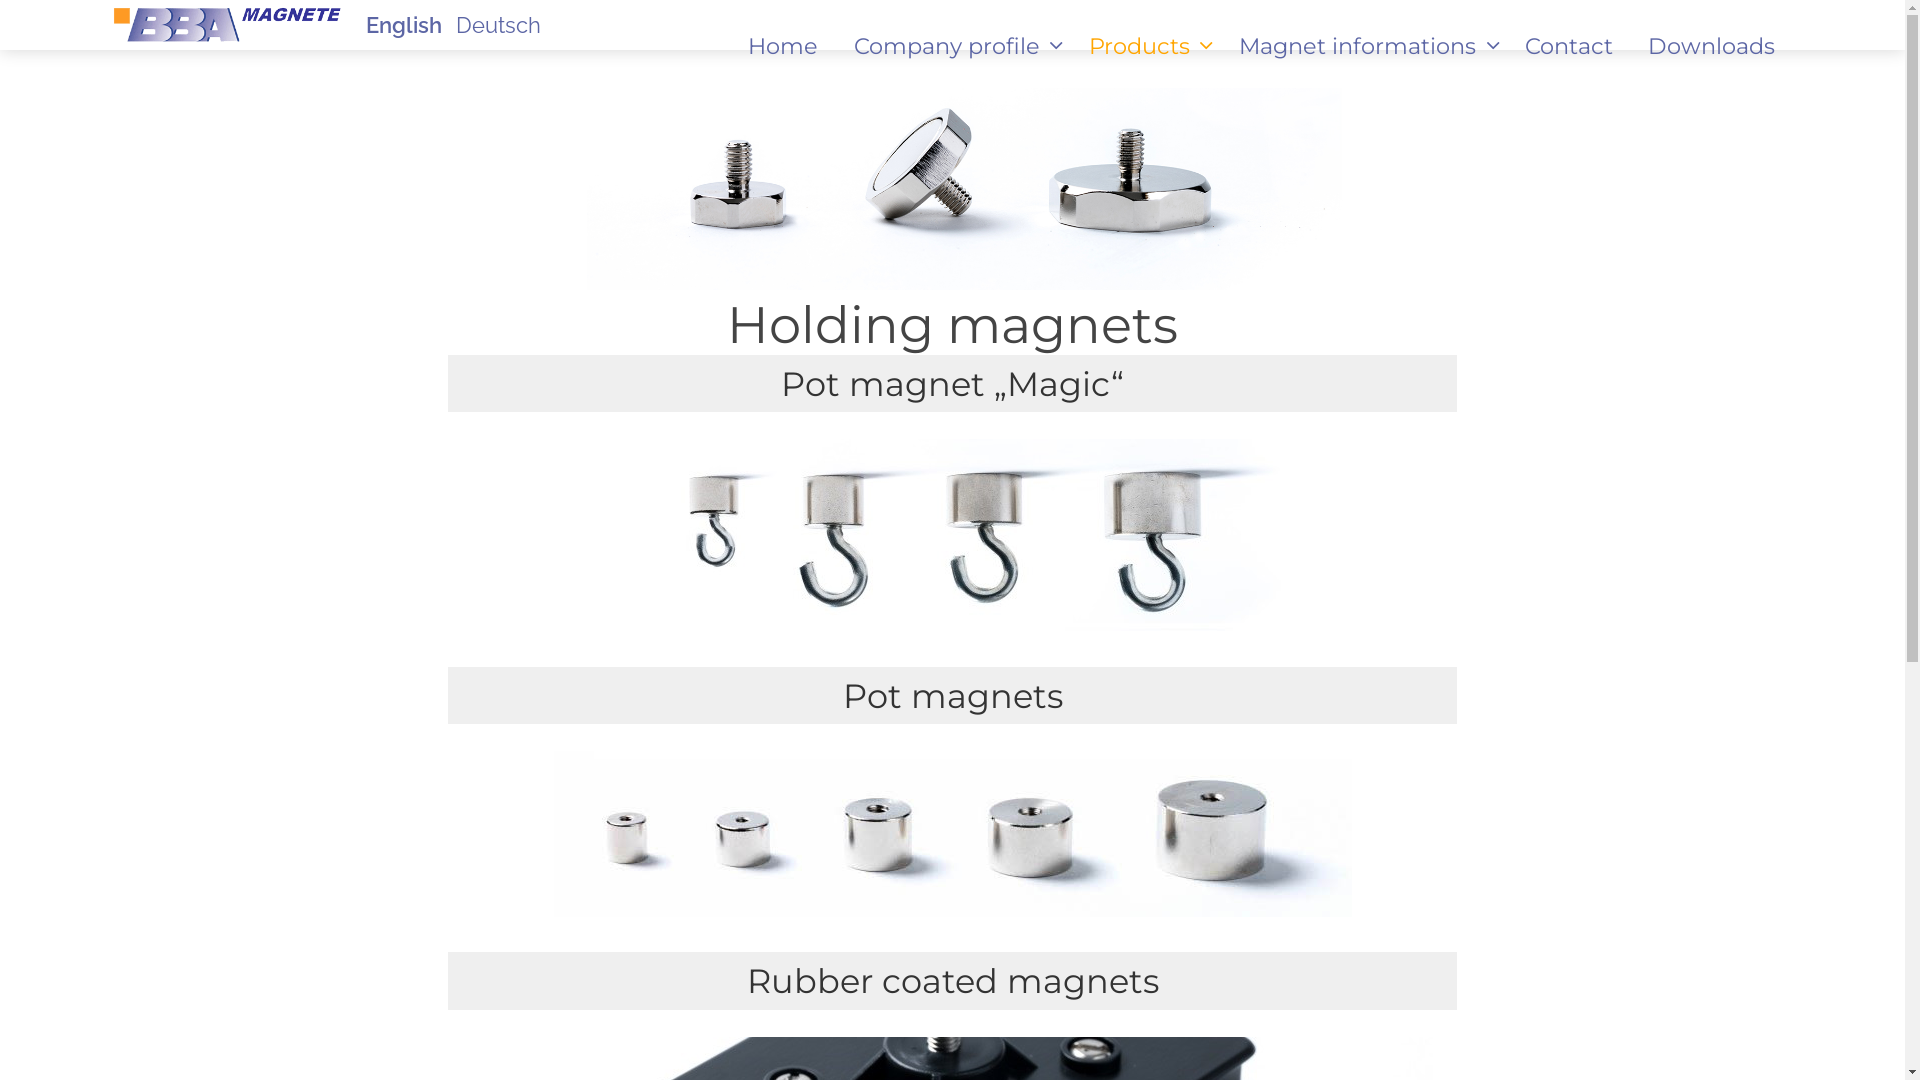 The height and width of the screenshot is (1080, 1920). What do you see at coordinates (1570, 46) in the screenshot?
I see `Contact` at bounding box center [1570, 46].